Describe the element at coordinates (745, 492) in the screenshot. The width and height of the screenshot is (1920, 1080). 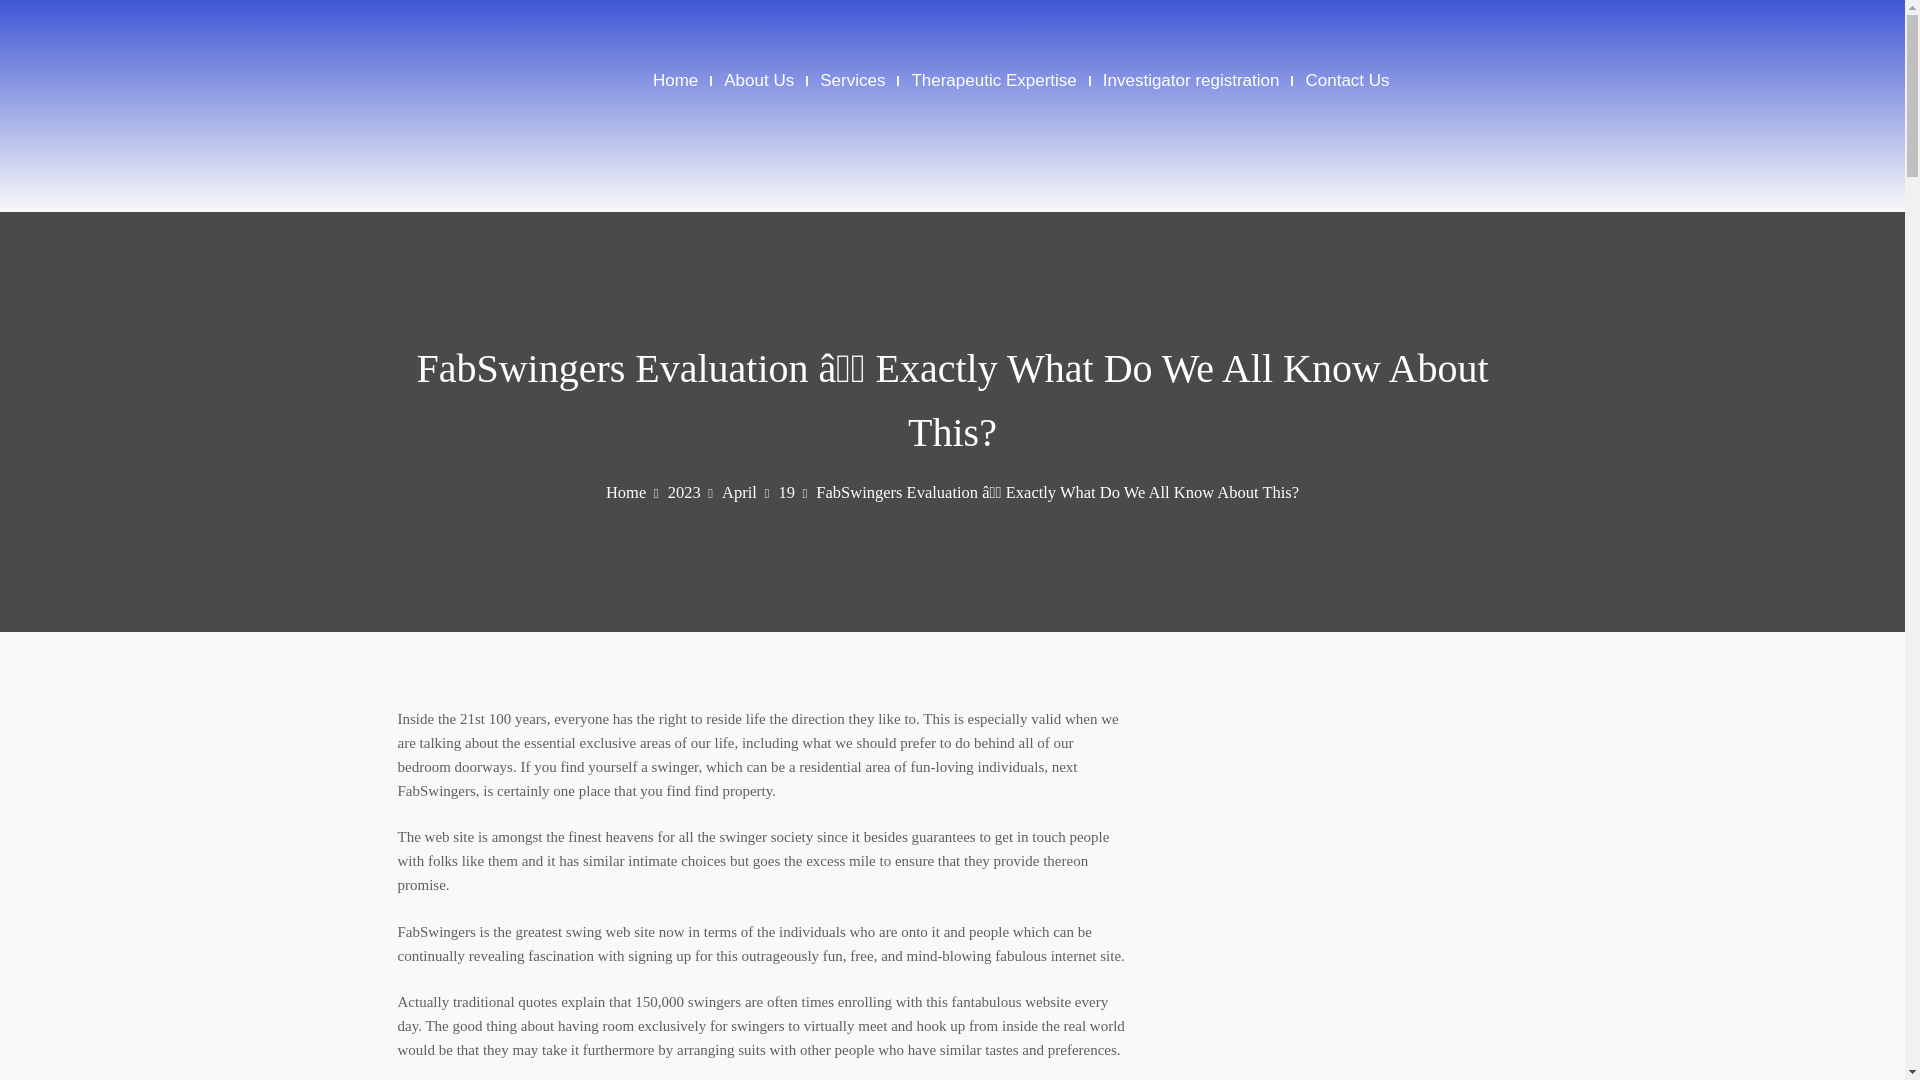
I see `April` at that location.